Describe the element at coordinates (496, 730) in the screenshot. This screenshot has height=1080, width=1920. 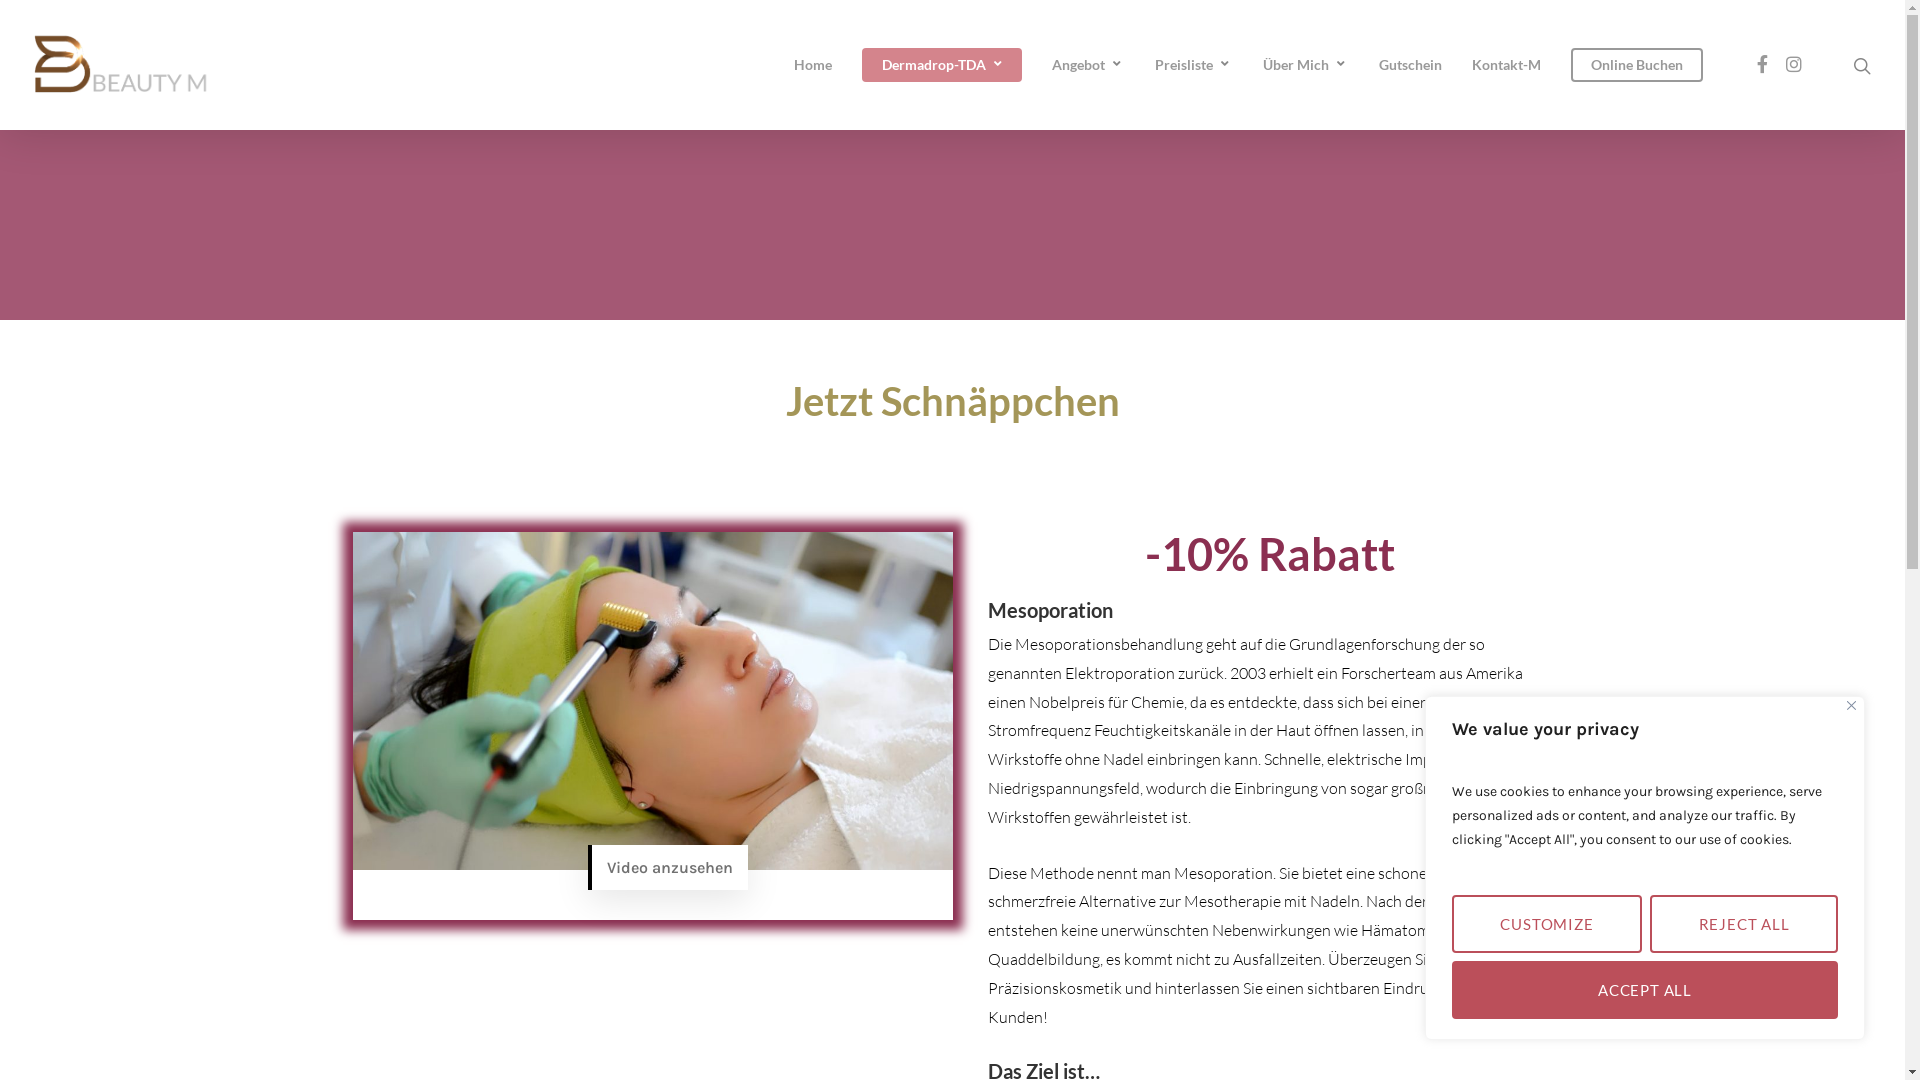
I see `|` at that location.